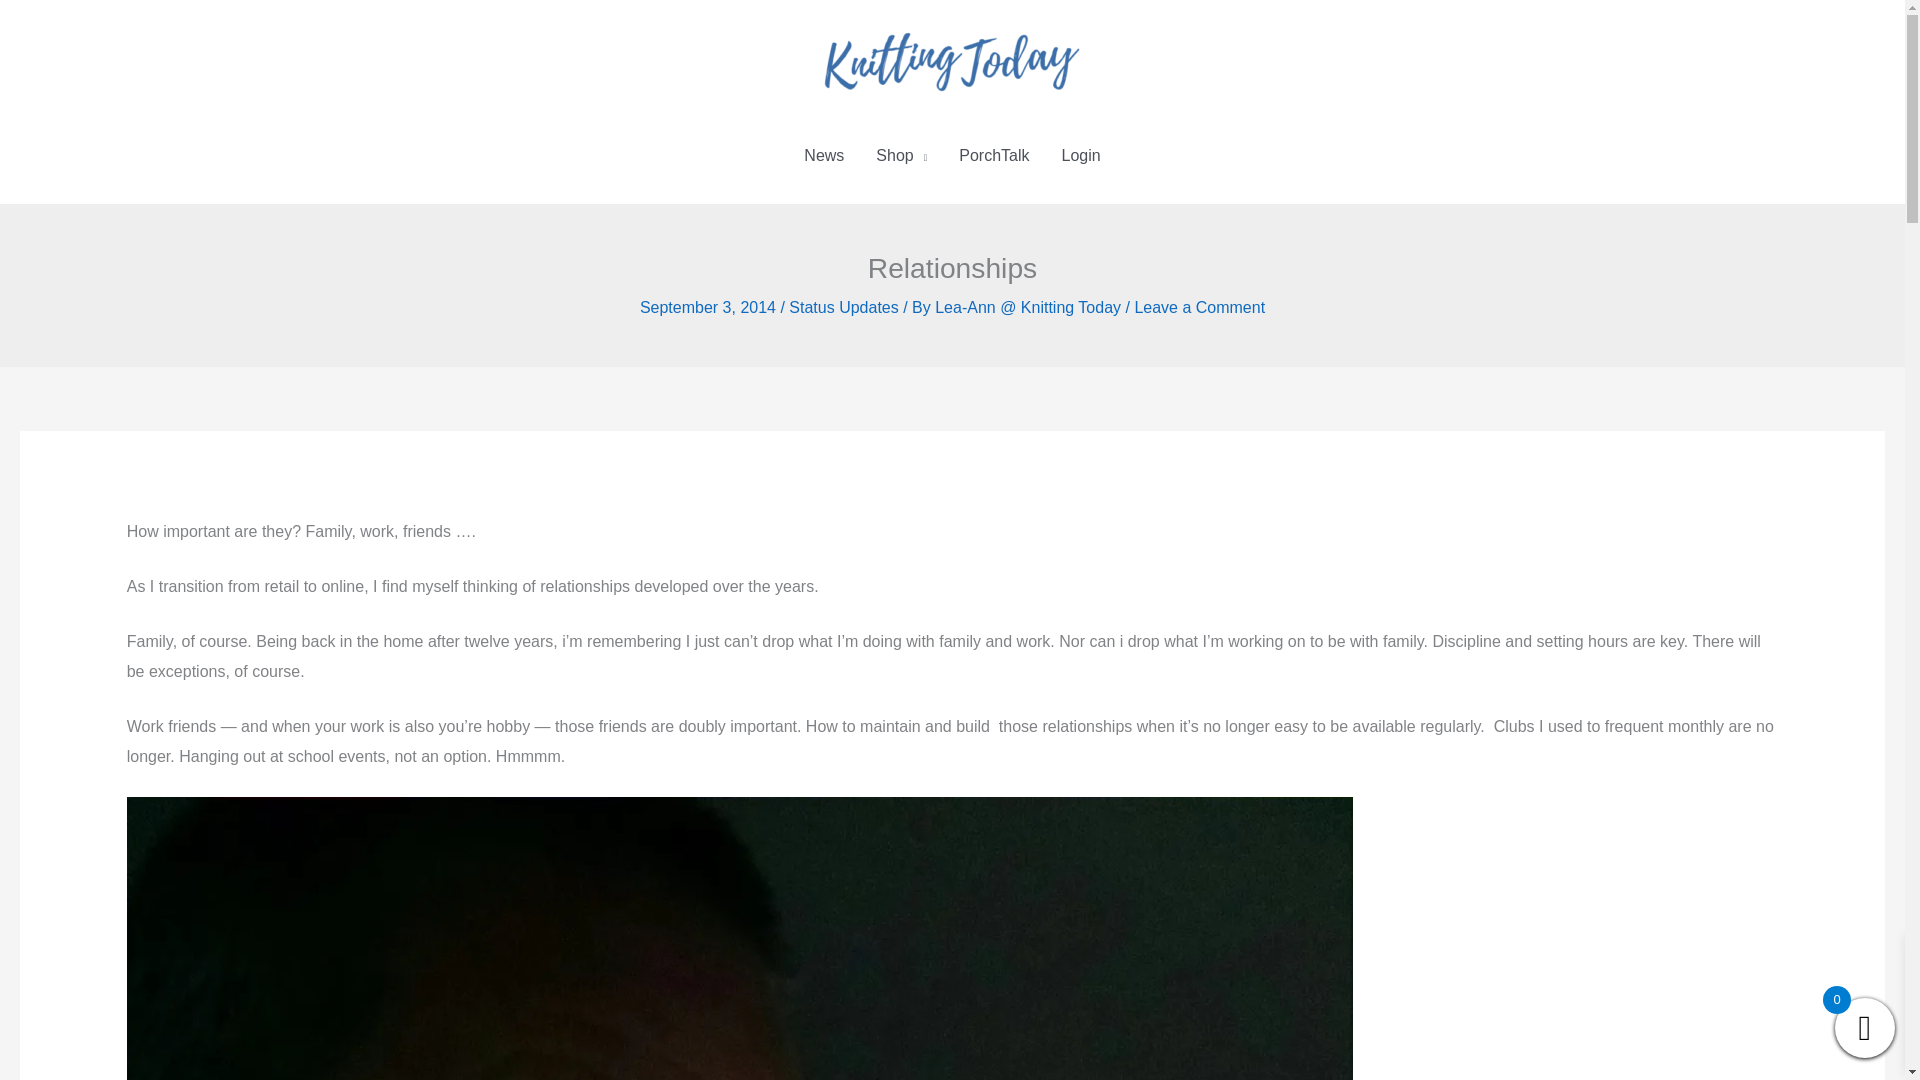 The height and width of the screenshot is (1080, 1920). What do you see at coordinates (1200, 308) in the screenshot?
I see `Leave a Comment` at bounding box center [1200, 308].